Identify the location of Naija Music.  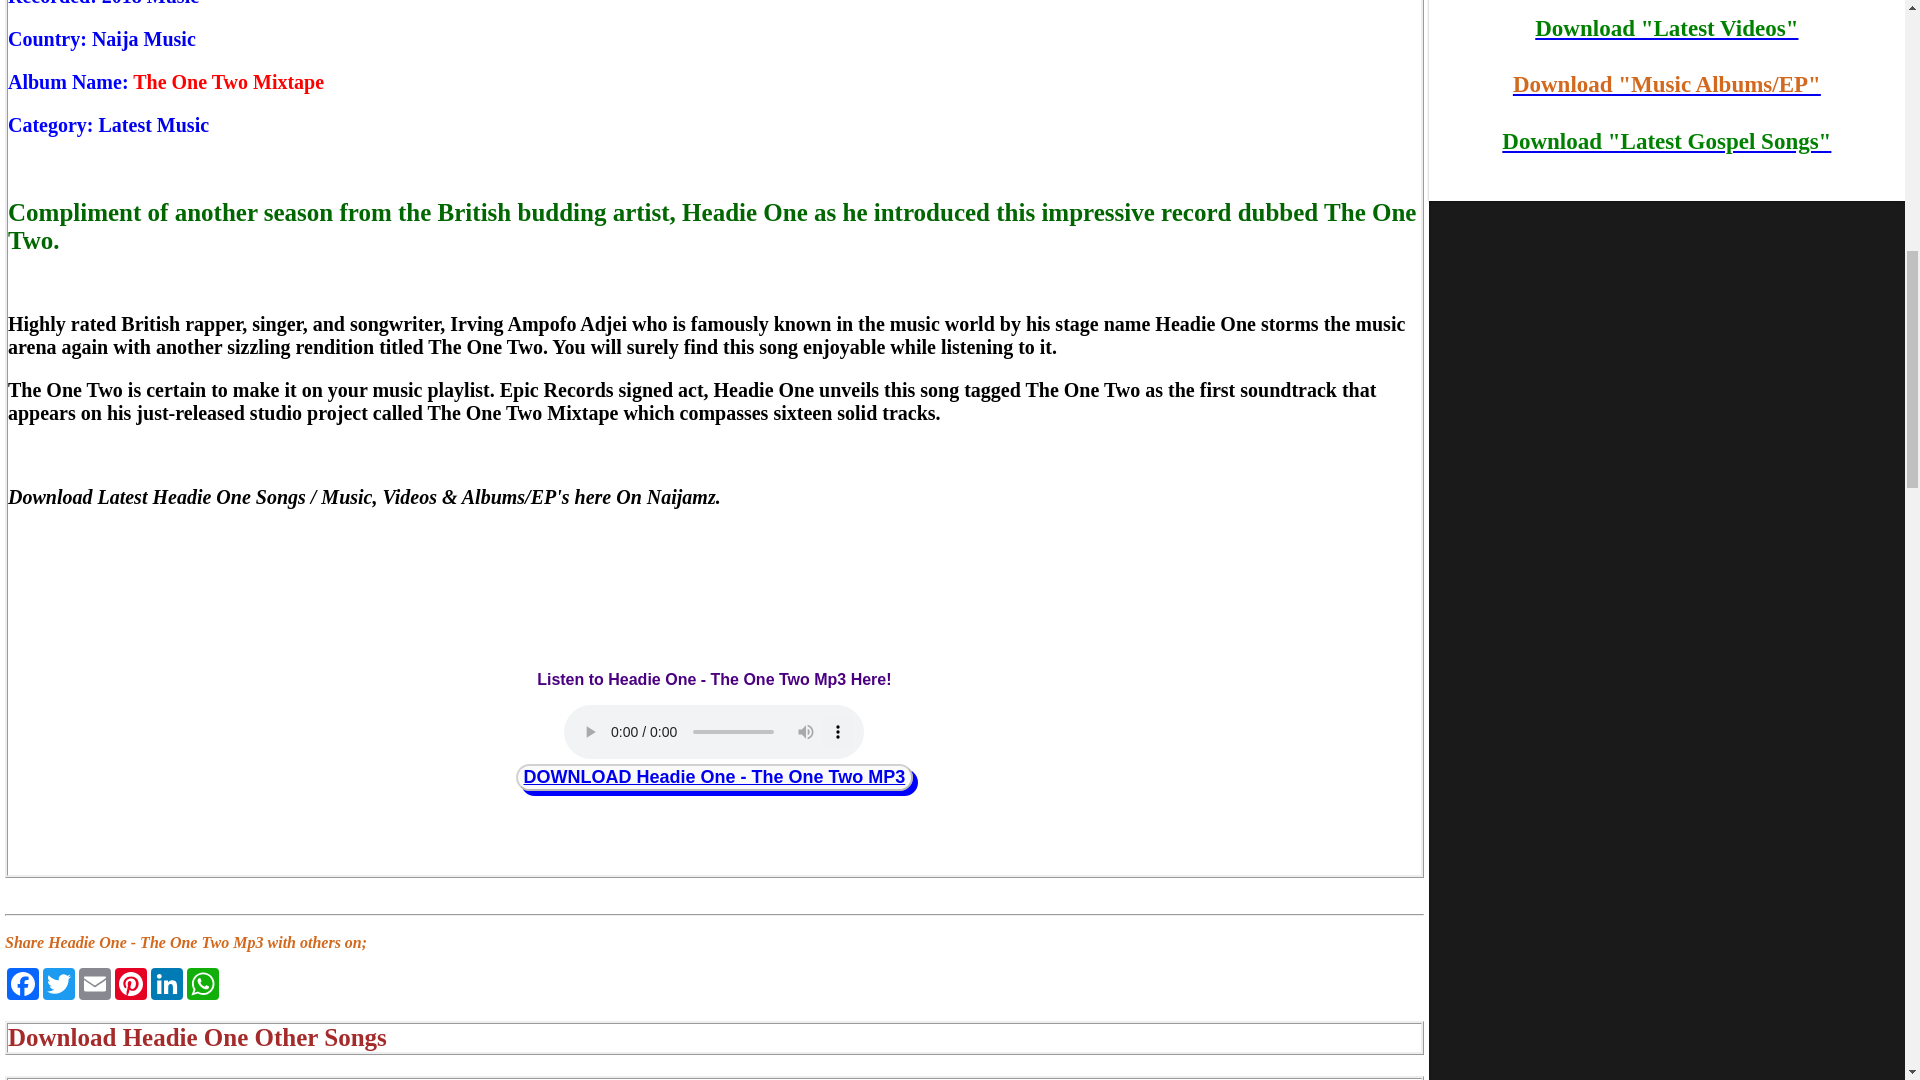
(144, 38).